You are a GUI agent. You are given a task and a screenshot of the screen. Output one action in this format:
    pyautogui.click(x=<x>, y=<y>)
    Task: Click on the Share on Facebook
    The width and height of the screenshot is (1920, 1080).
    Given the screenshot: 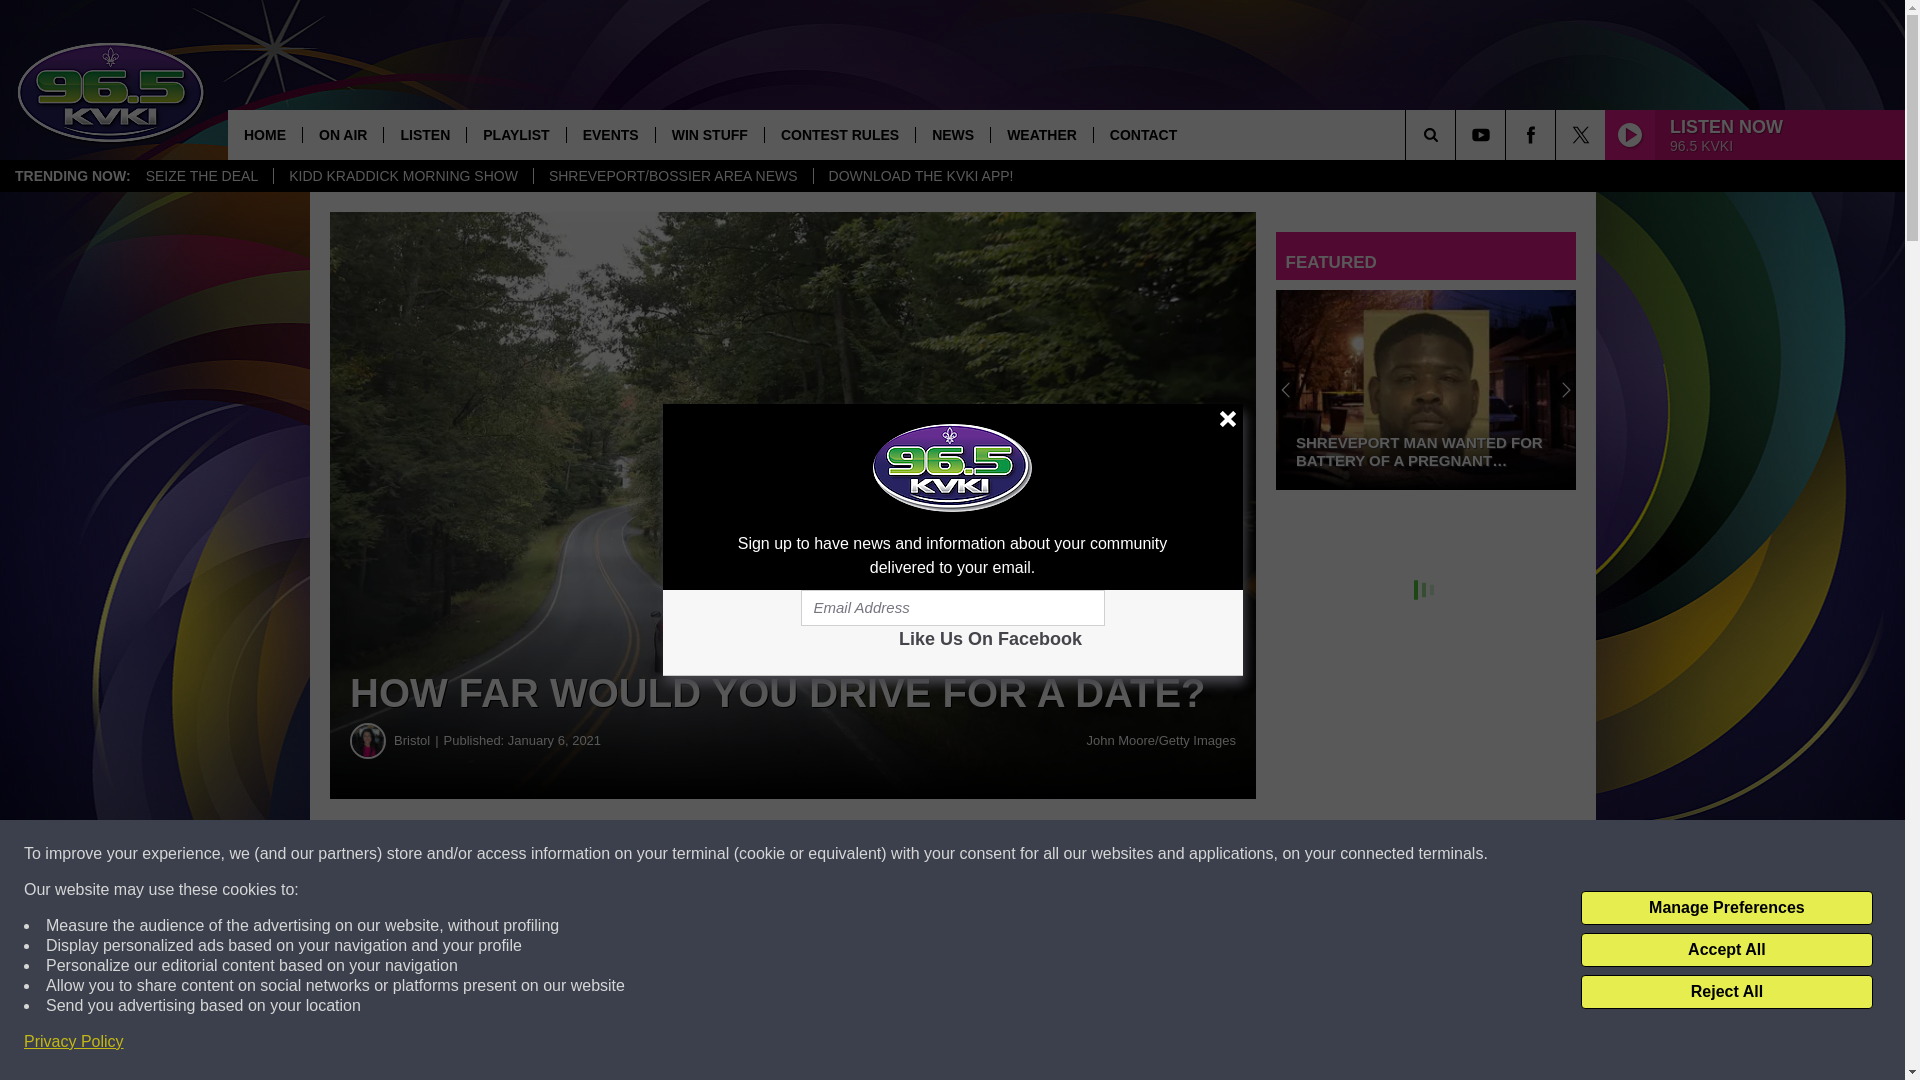 What is the action you would take?
    pyautogui.click(x=608, y=854)
    